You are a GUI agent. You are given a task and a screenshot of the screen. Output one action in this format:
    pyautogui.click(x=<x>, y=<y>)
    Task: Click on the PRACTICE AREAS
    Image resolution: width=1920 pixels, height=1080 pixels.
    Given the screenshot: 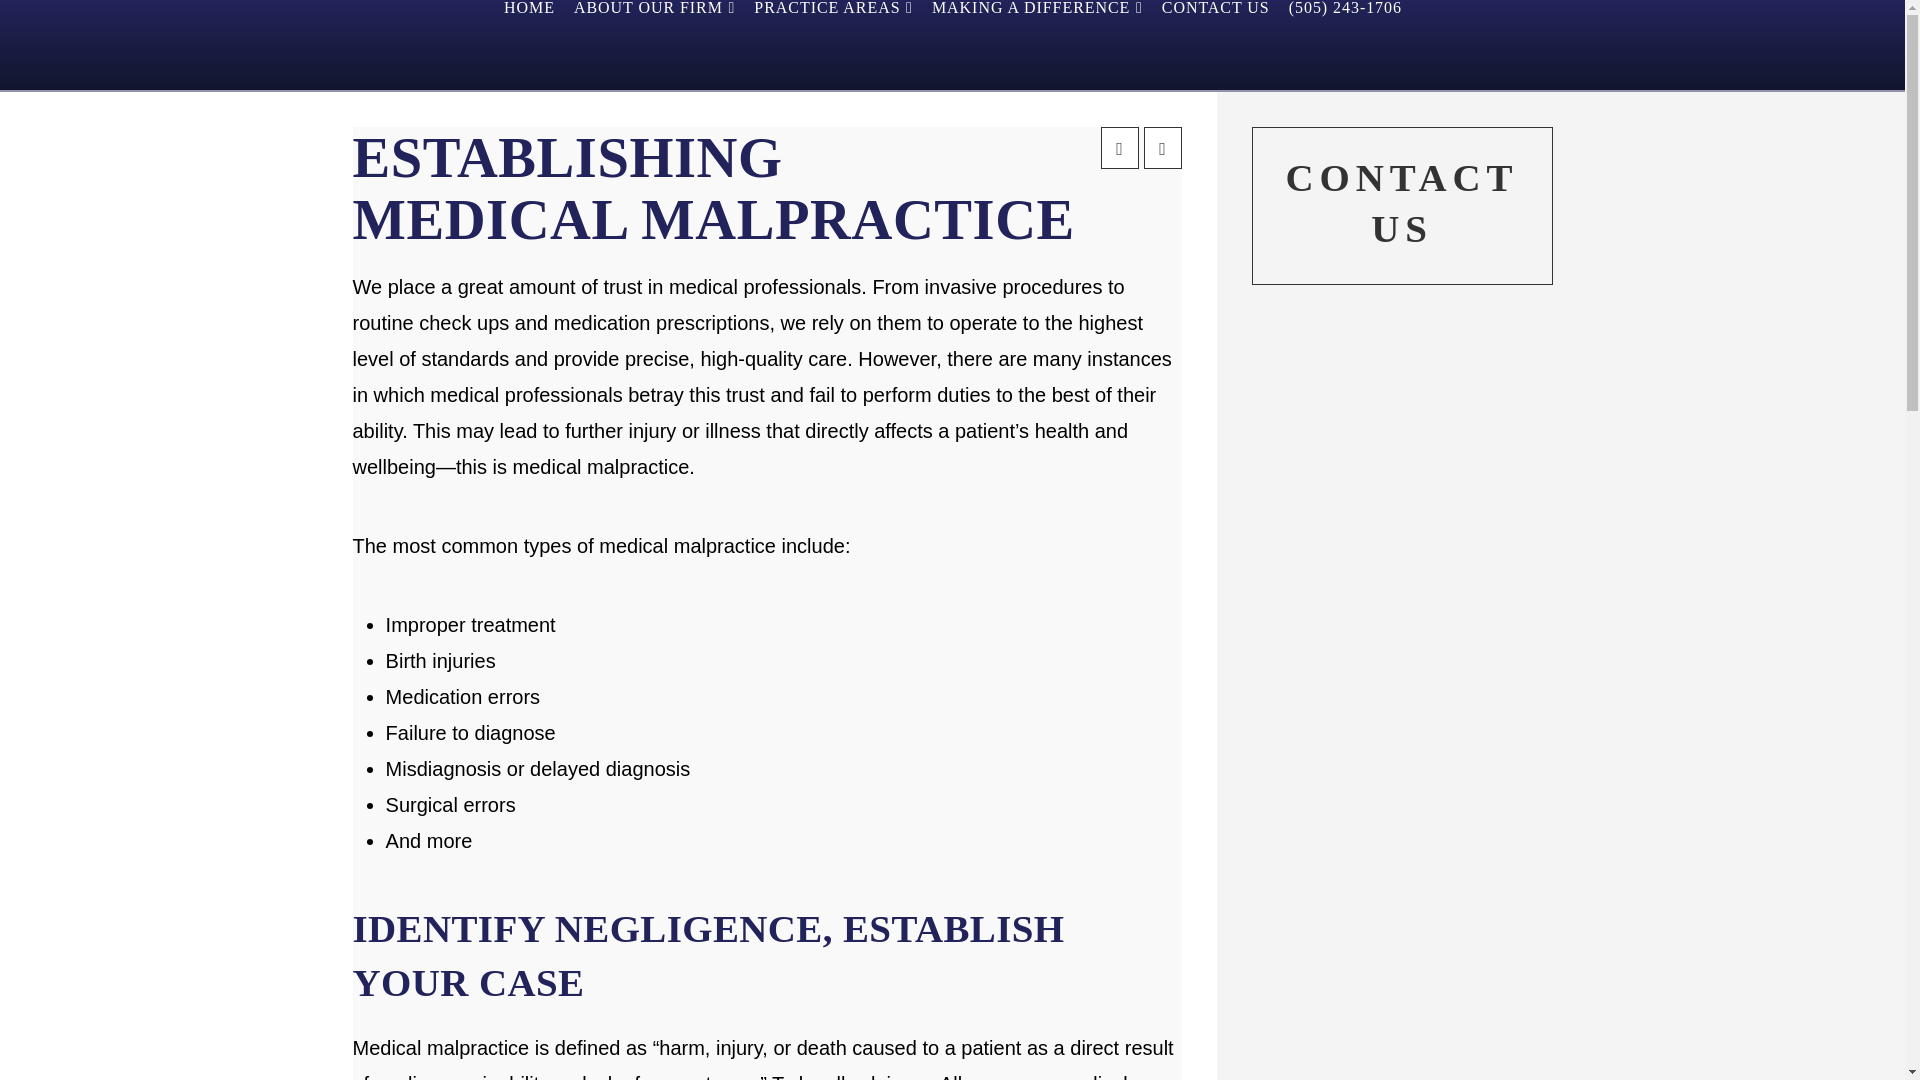 What is the action you would take?
    pyautogui.click(x=832, y=44)
    